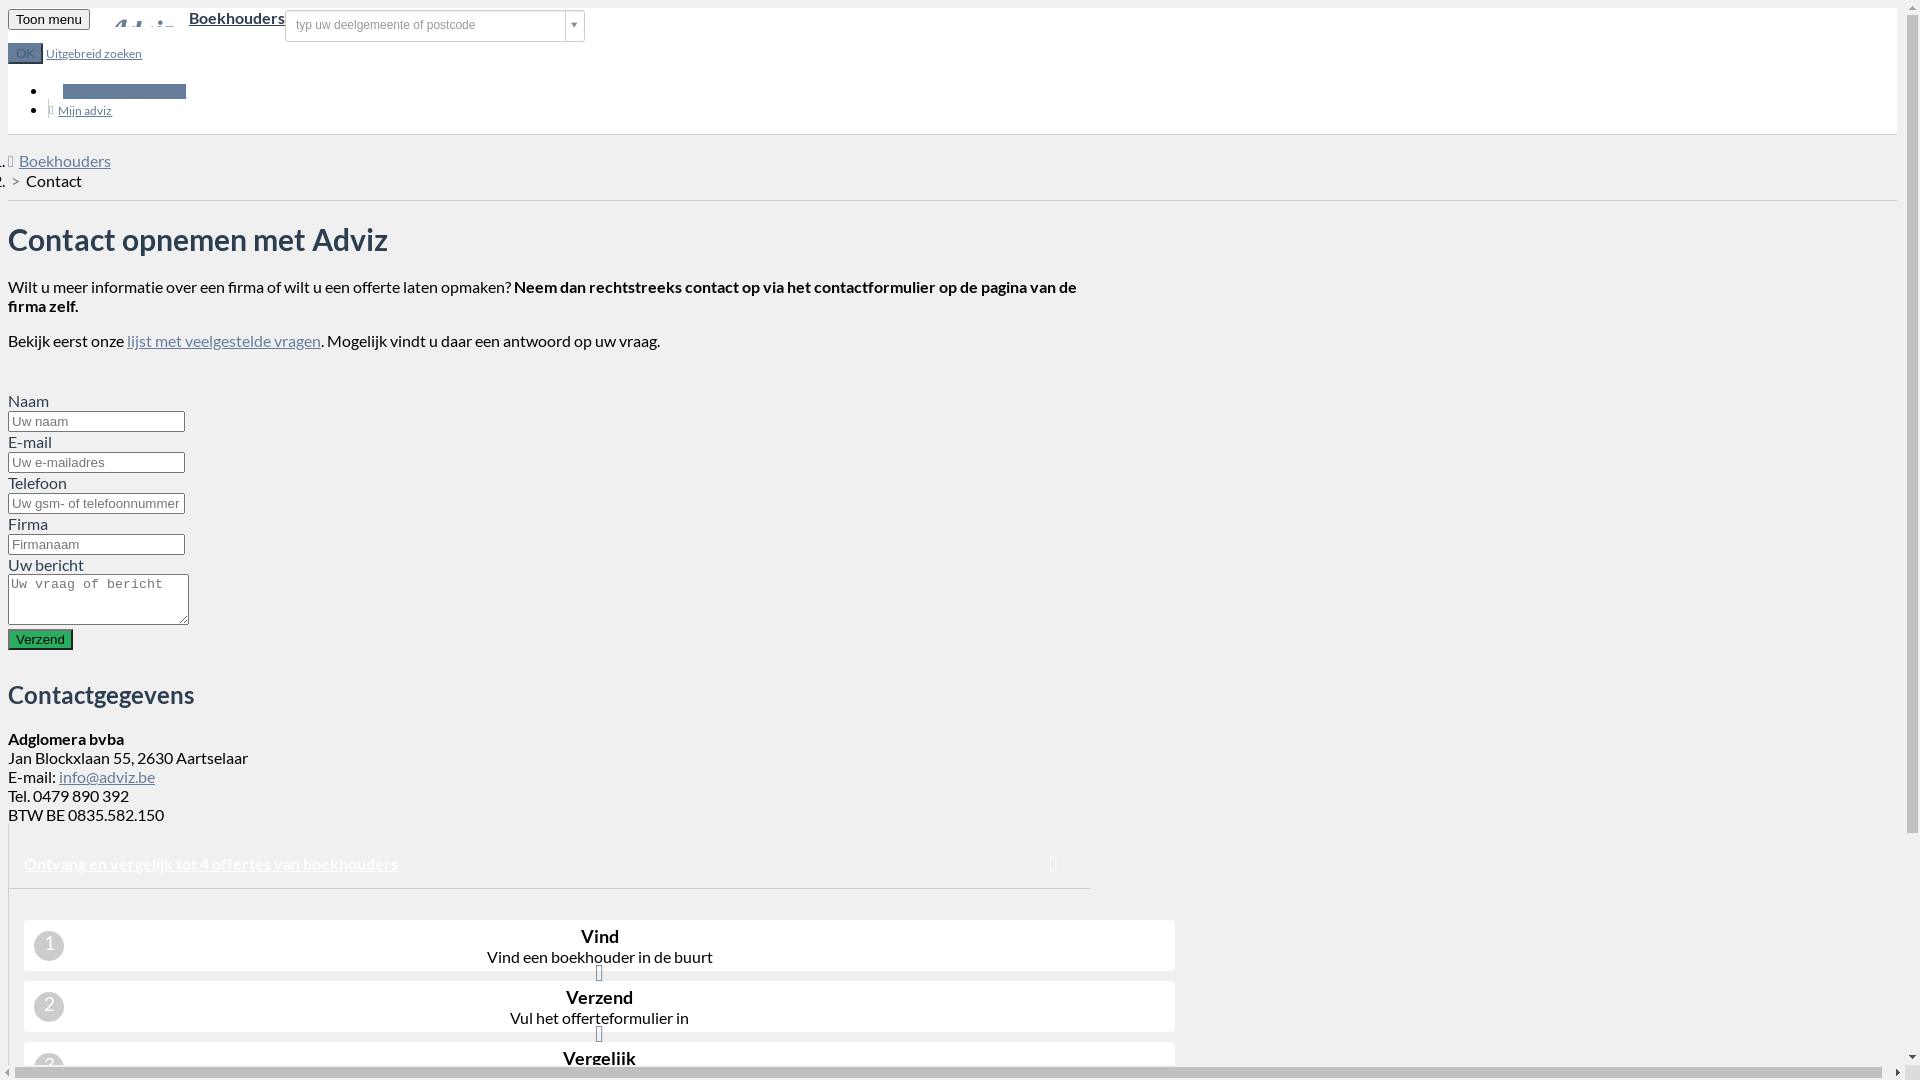  Describe the element at coordinates (435, 26) in the screenshot. I see `typ uw deelgemeente of postcode` at that location.